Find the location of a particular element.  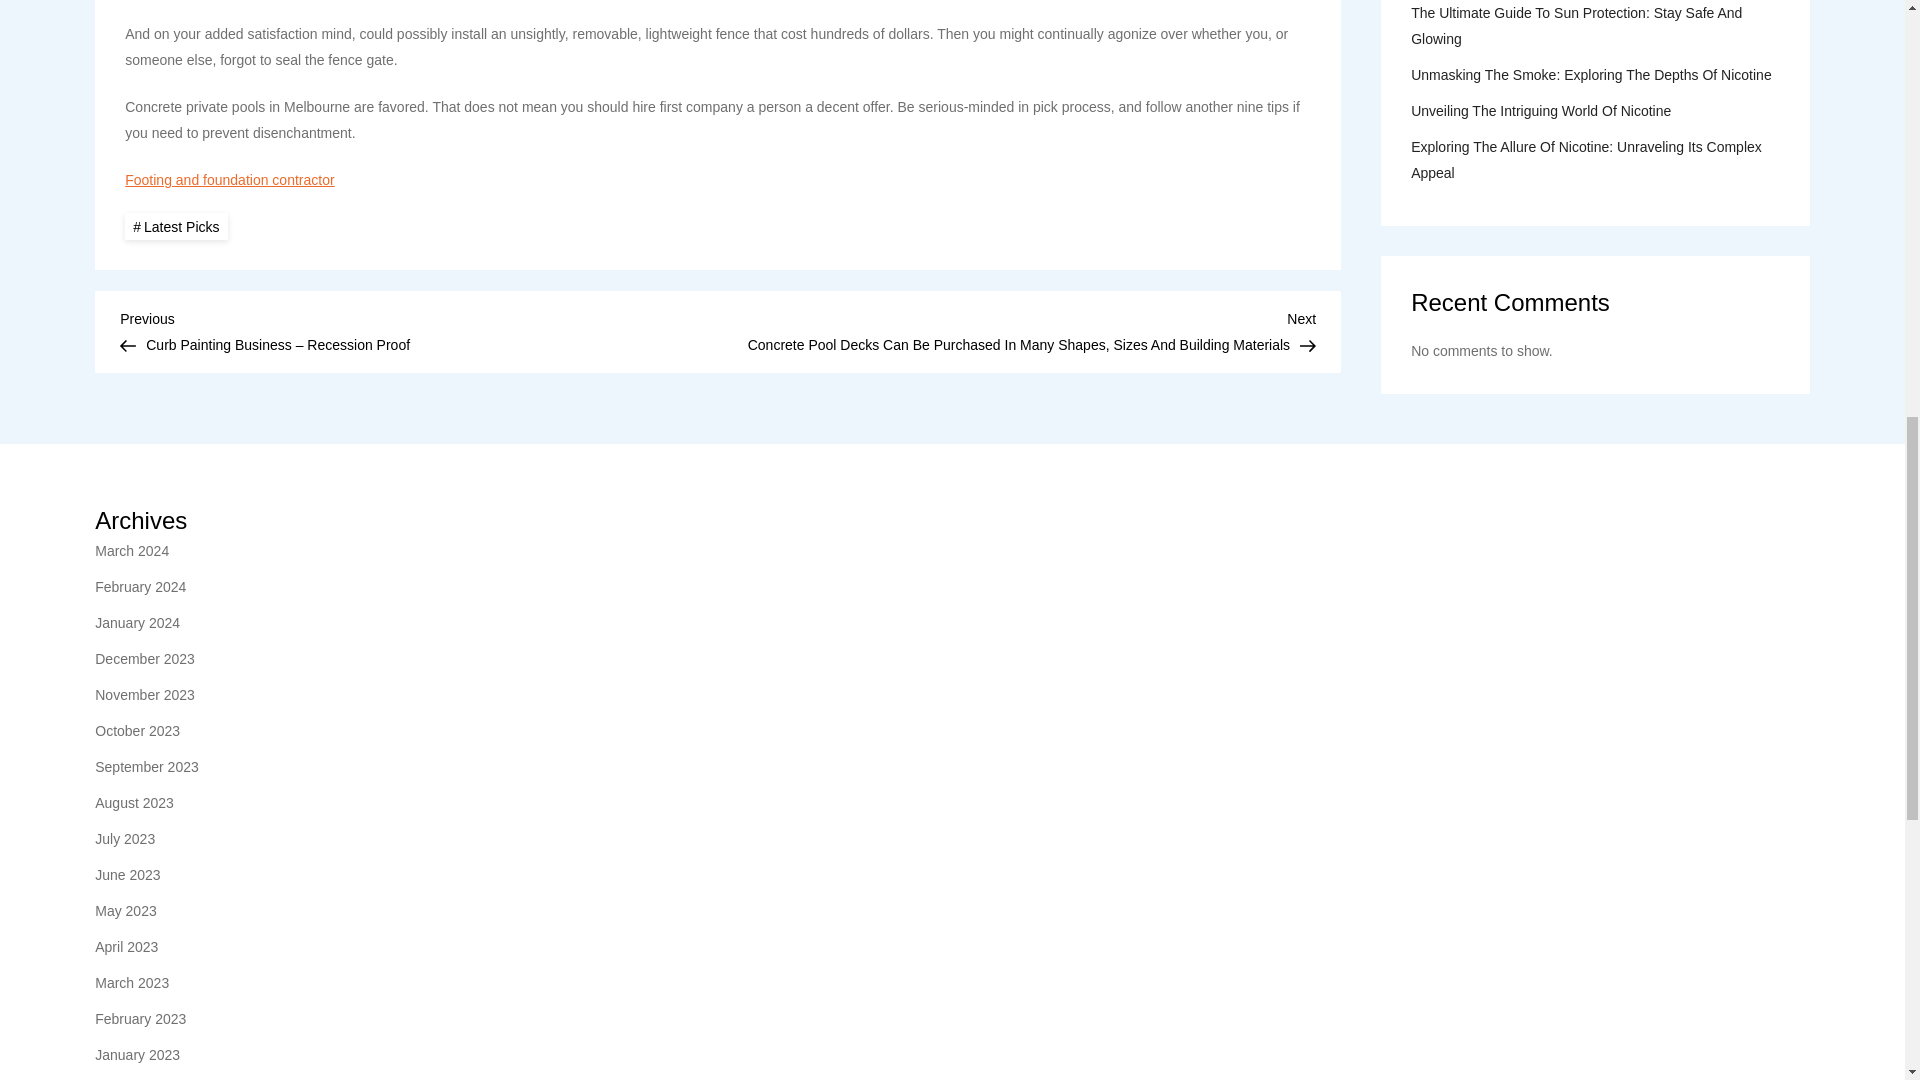

January 2024 is located at coordinates (137, 623).